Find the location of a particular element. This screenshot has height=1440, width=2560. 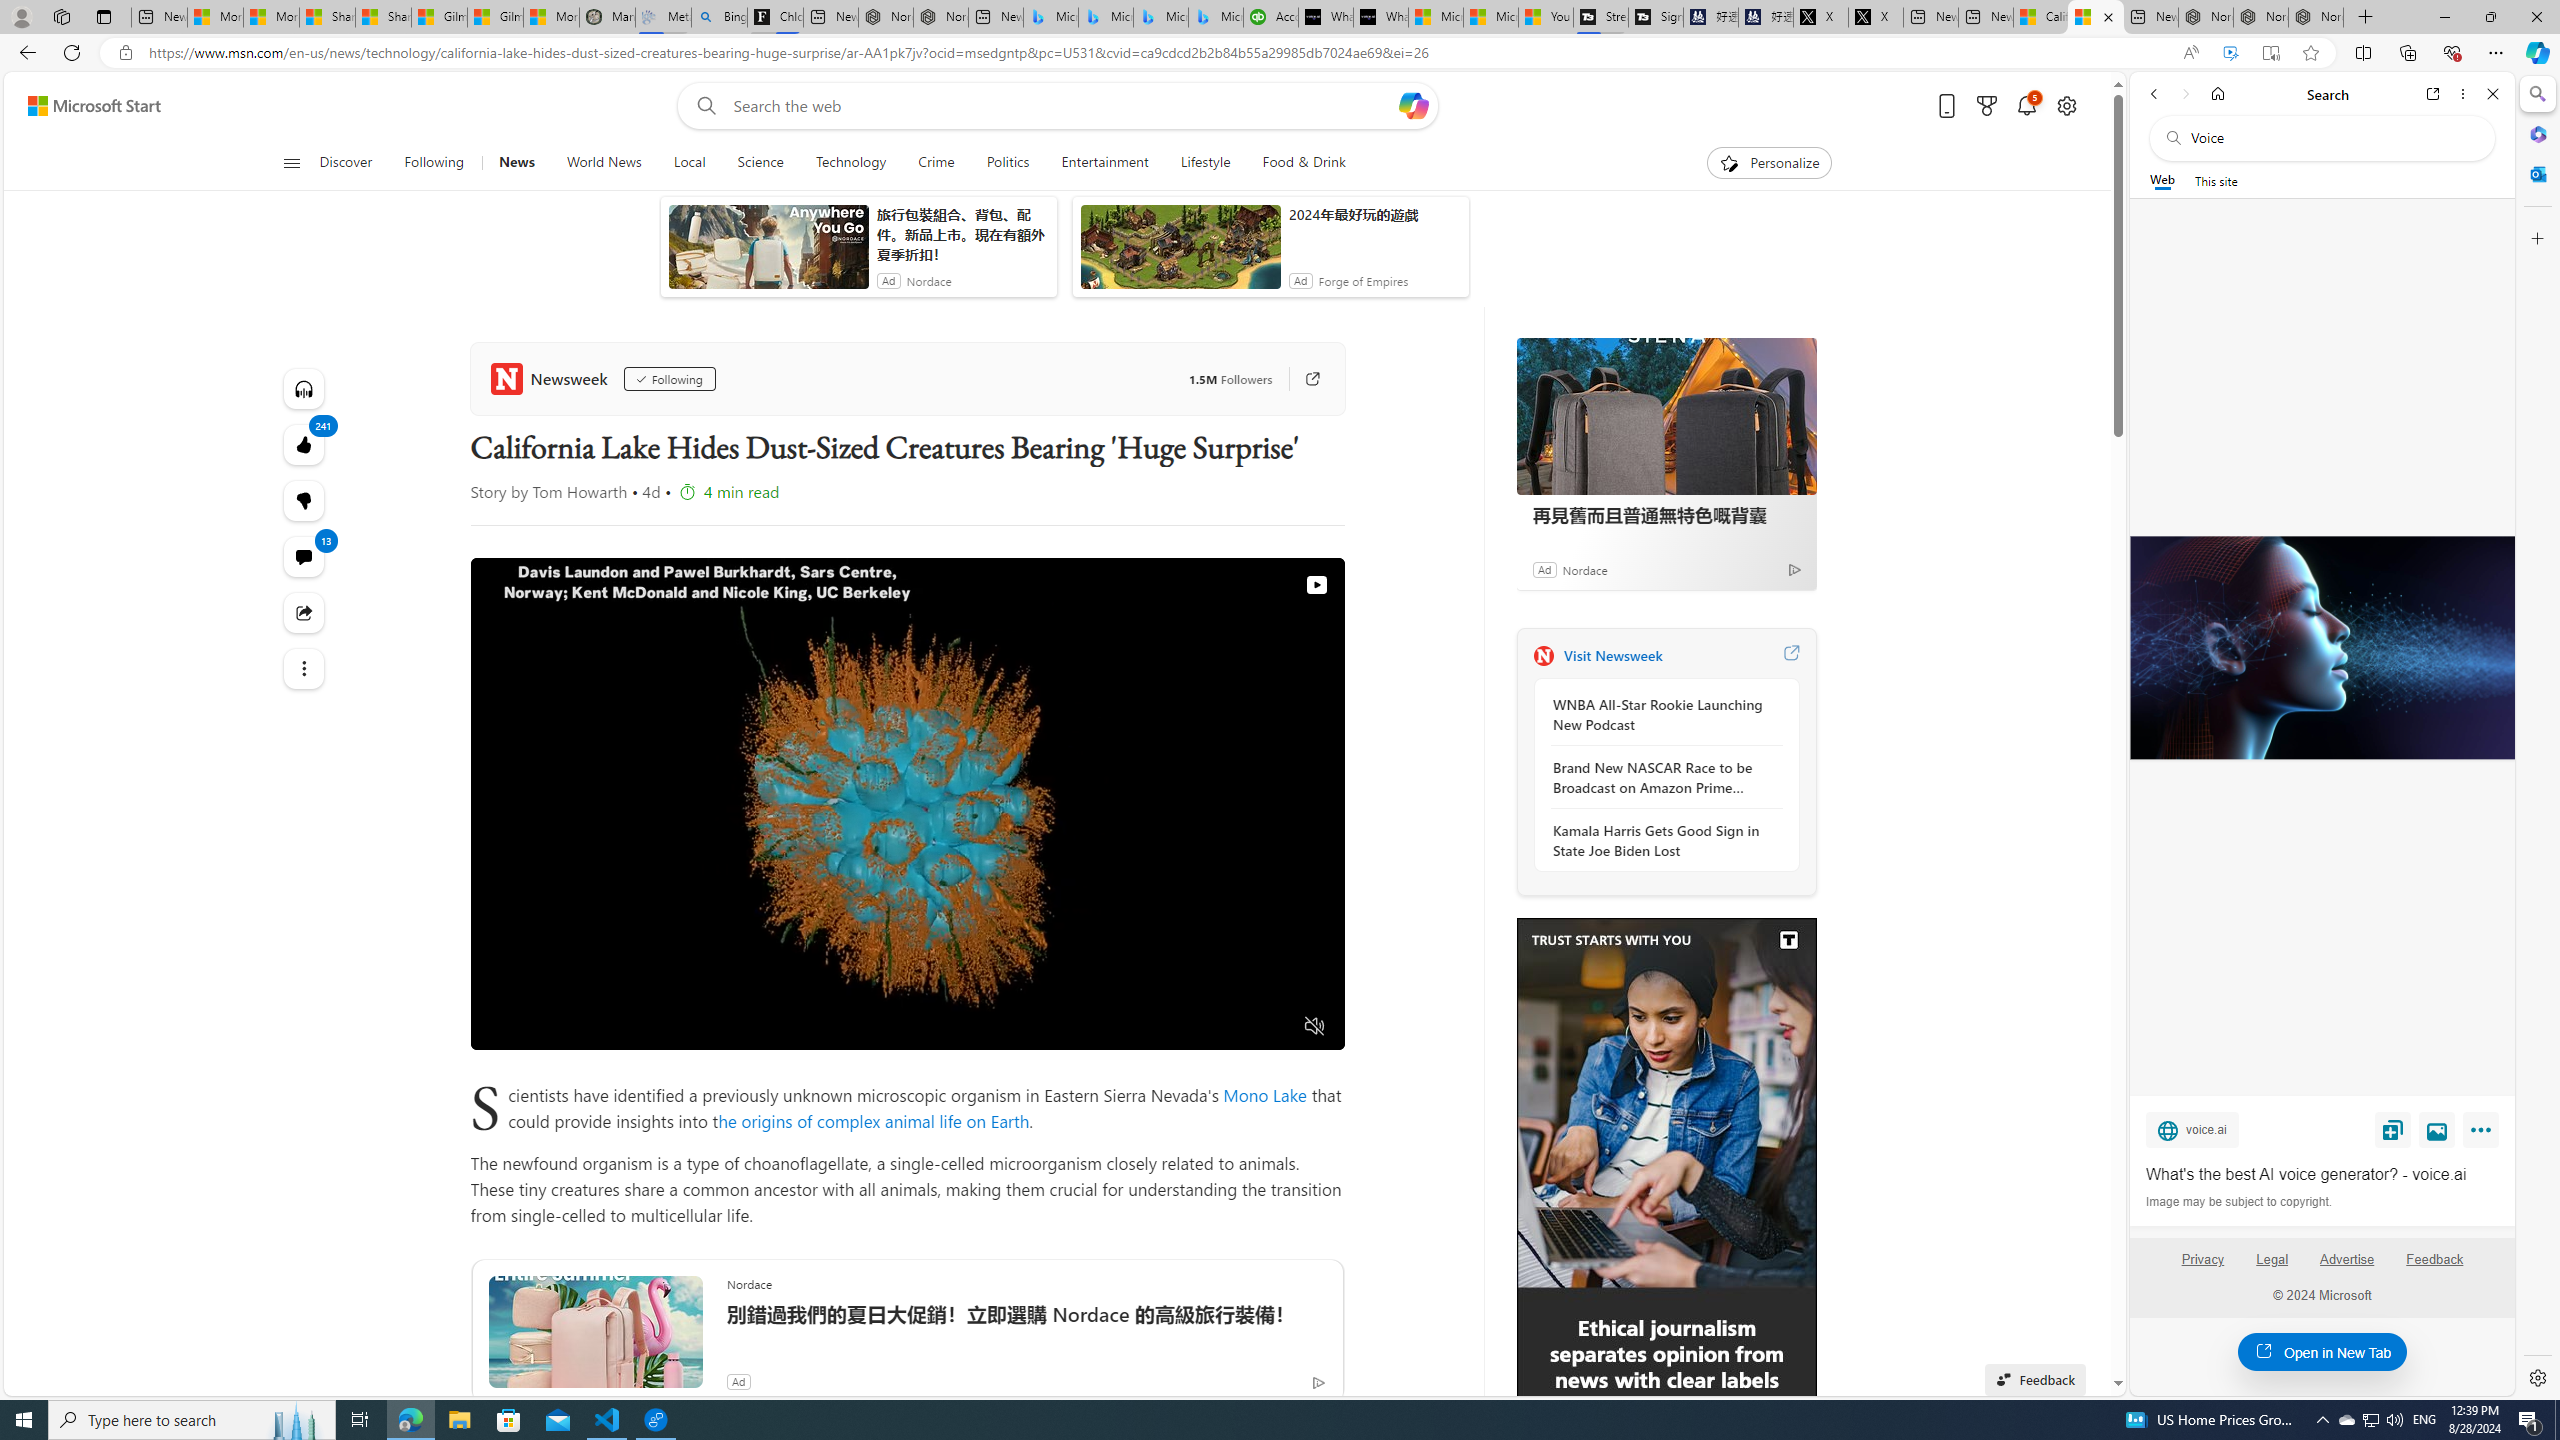

Image may be subject to copyright. is located at coordinates (2238, 1201).